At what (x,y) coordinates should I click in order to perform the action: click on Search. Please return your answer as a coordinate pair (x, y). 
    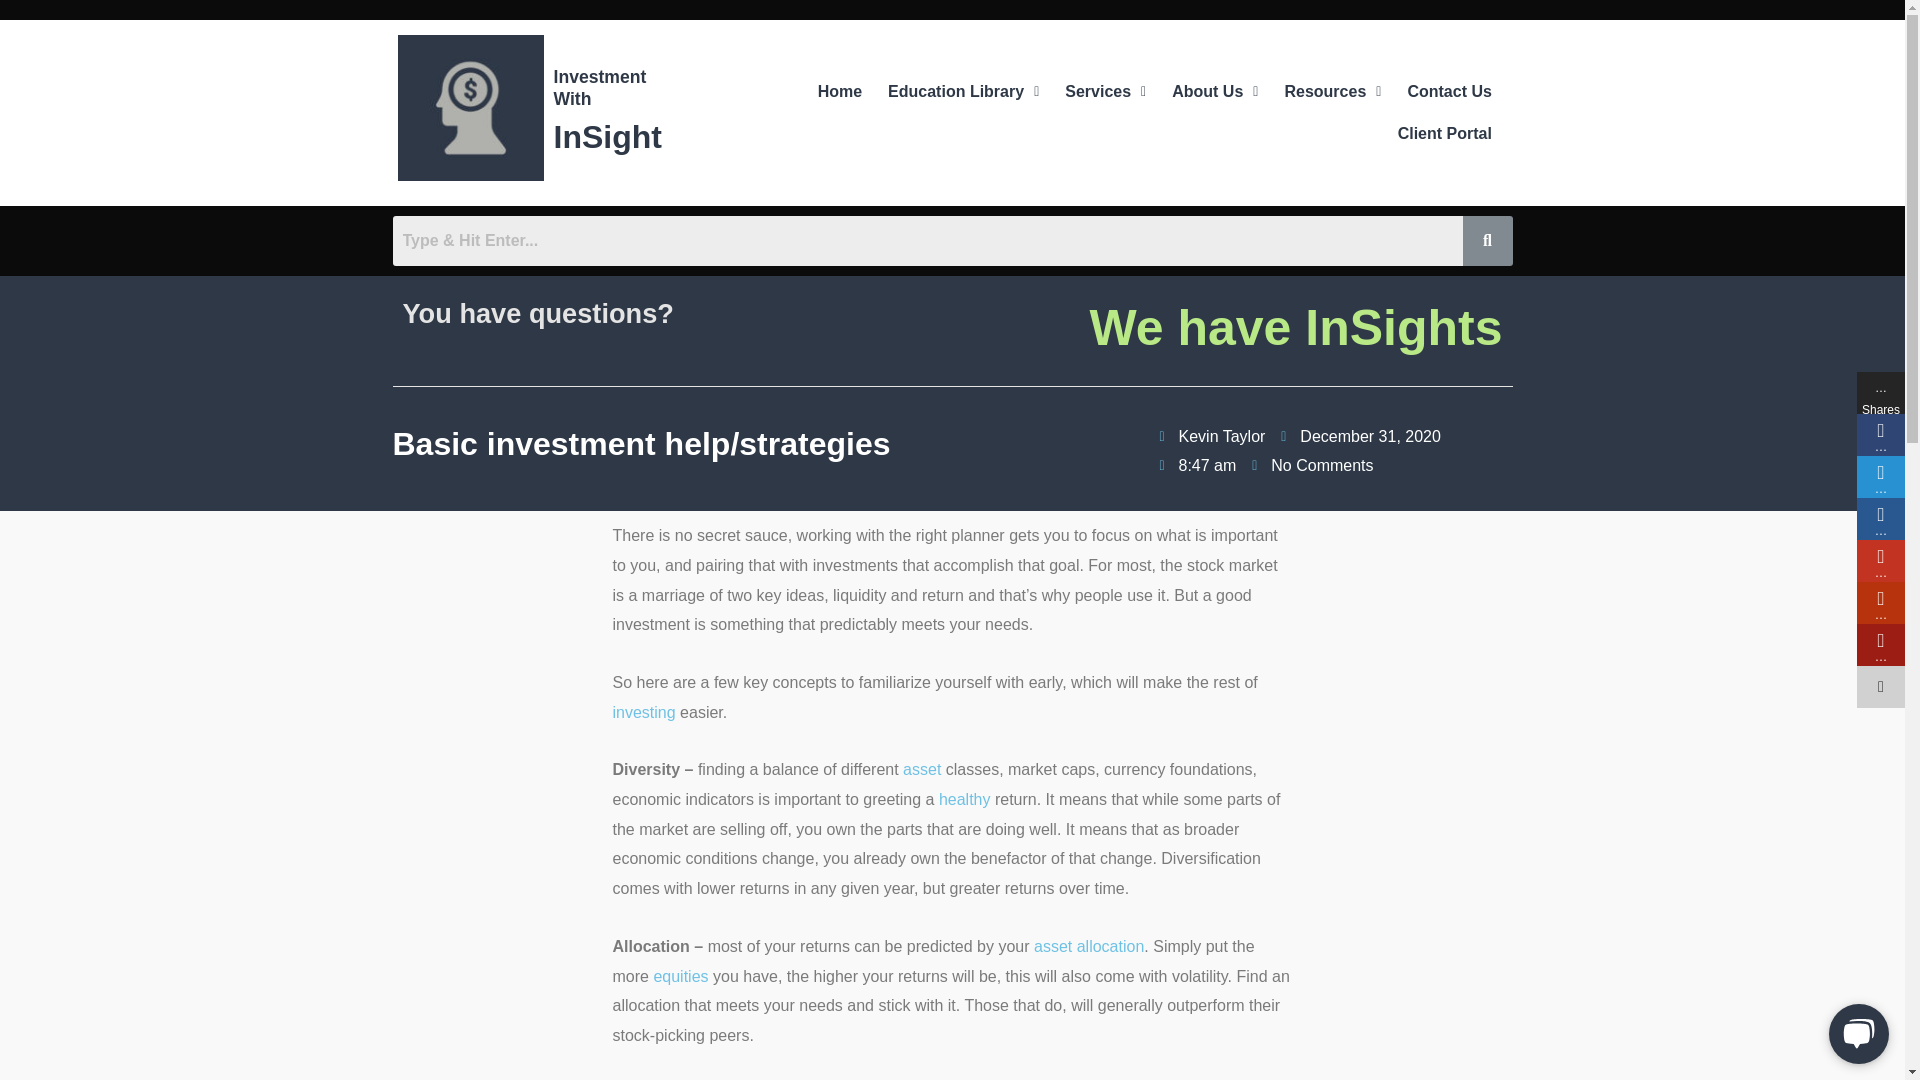
    Looking at the image, I should click on (926, 240).